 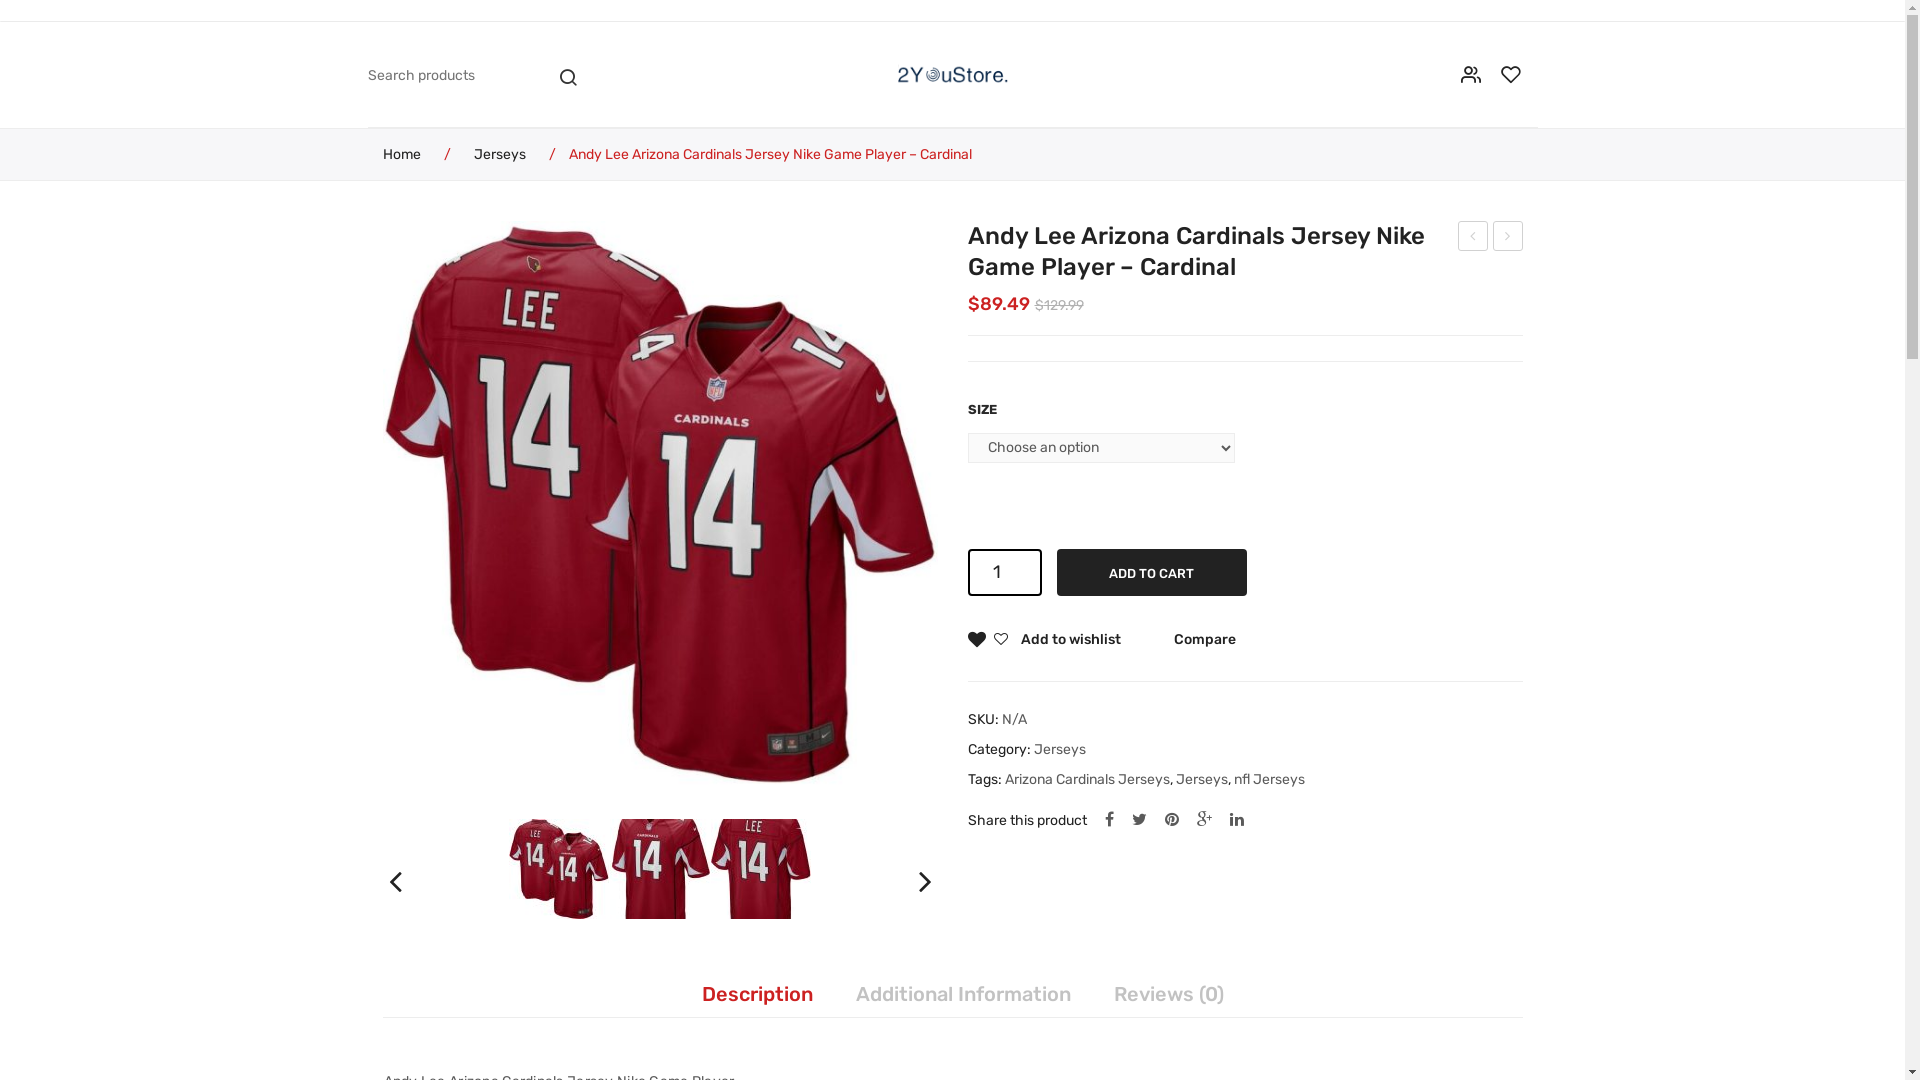 I want to click on Jerseys, so click(x=1202, y=780).